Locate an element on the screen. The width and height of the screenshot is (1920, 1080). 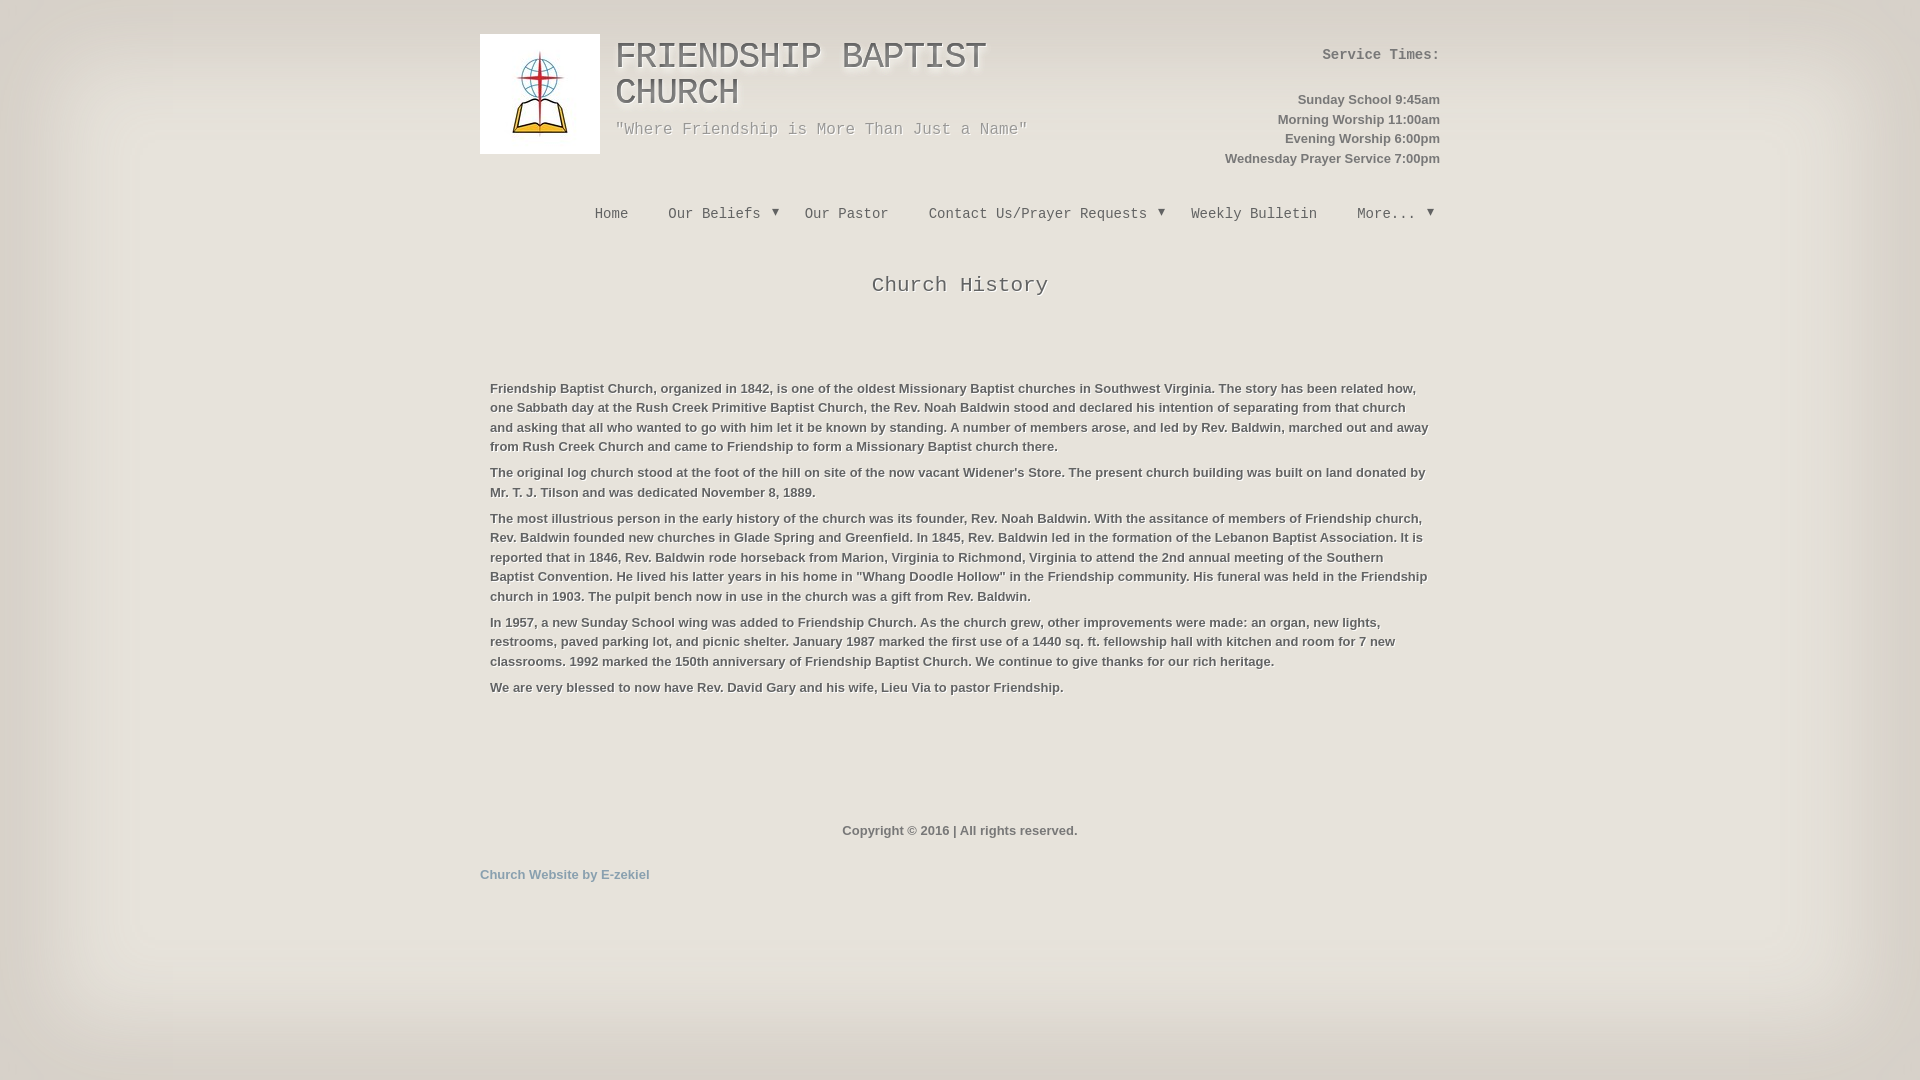
Our Beliefs is located at coordinates (716, 214).